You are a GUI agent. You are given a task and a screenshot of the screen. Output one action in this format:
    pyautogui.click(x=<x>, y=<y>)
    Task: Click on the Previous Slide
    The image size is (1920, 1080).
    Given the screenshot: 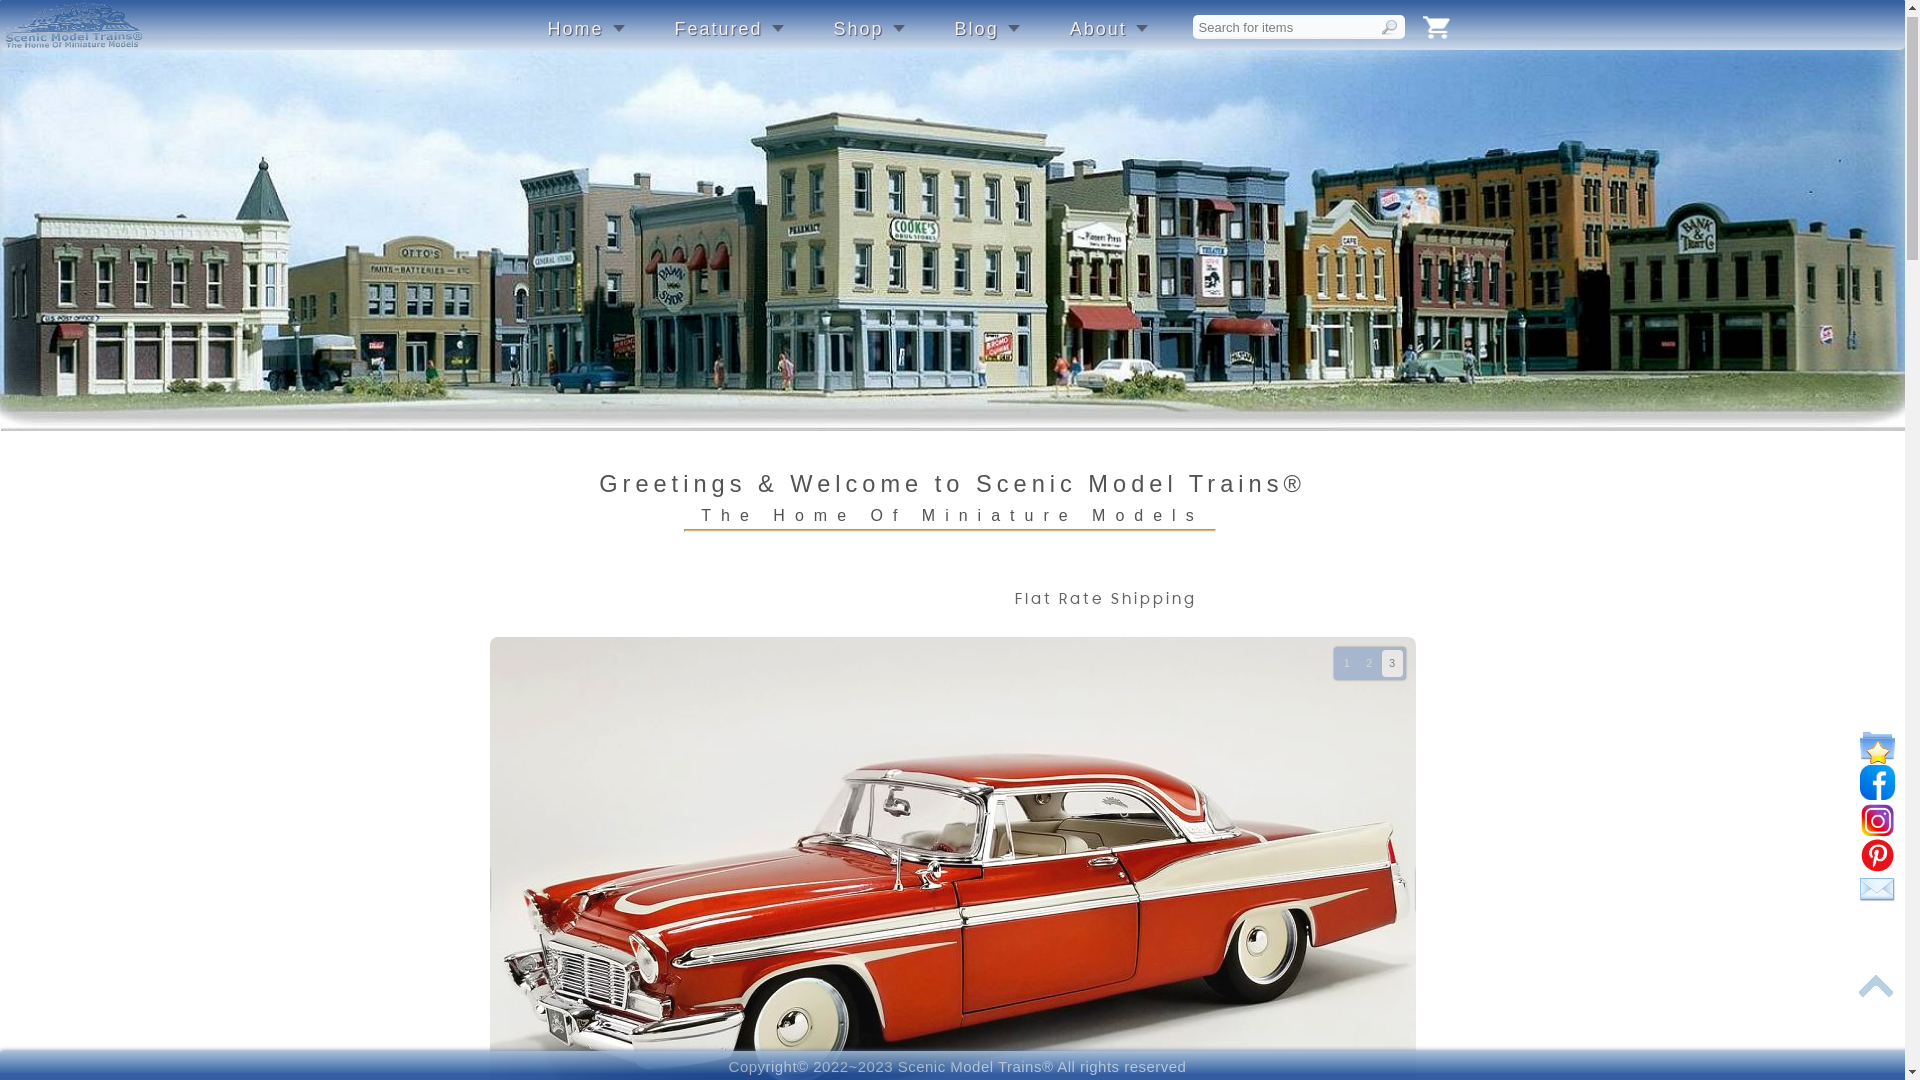 What is the action you would take?
    pyautogui.click(x=470, y=900)
    